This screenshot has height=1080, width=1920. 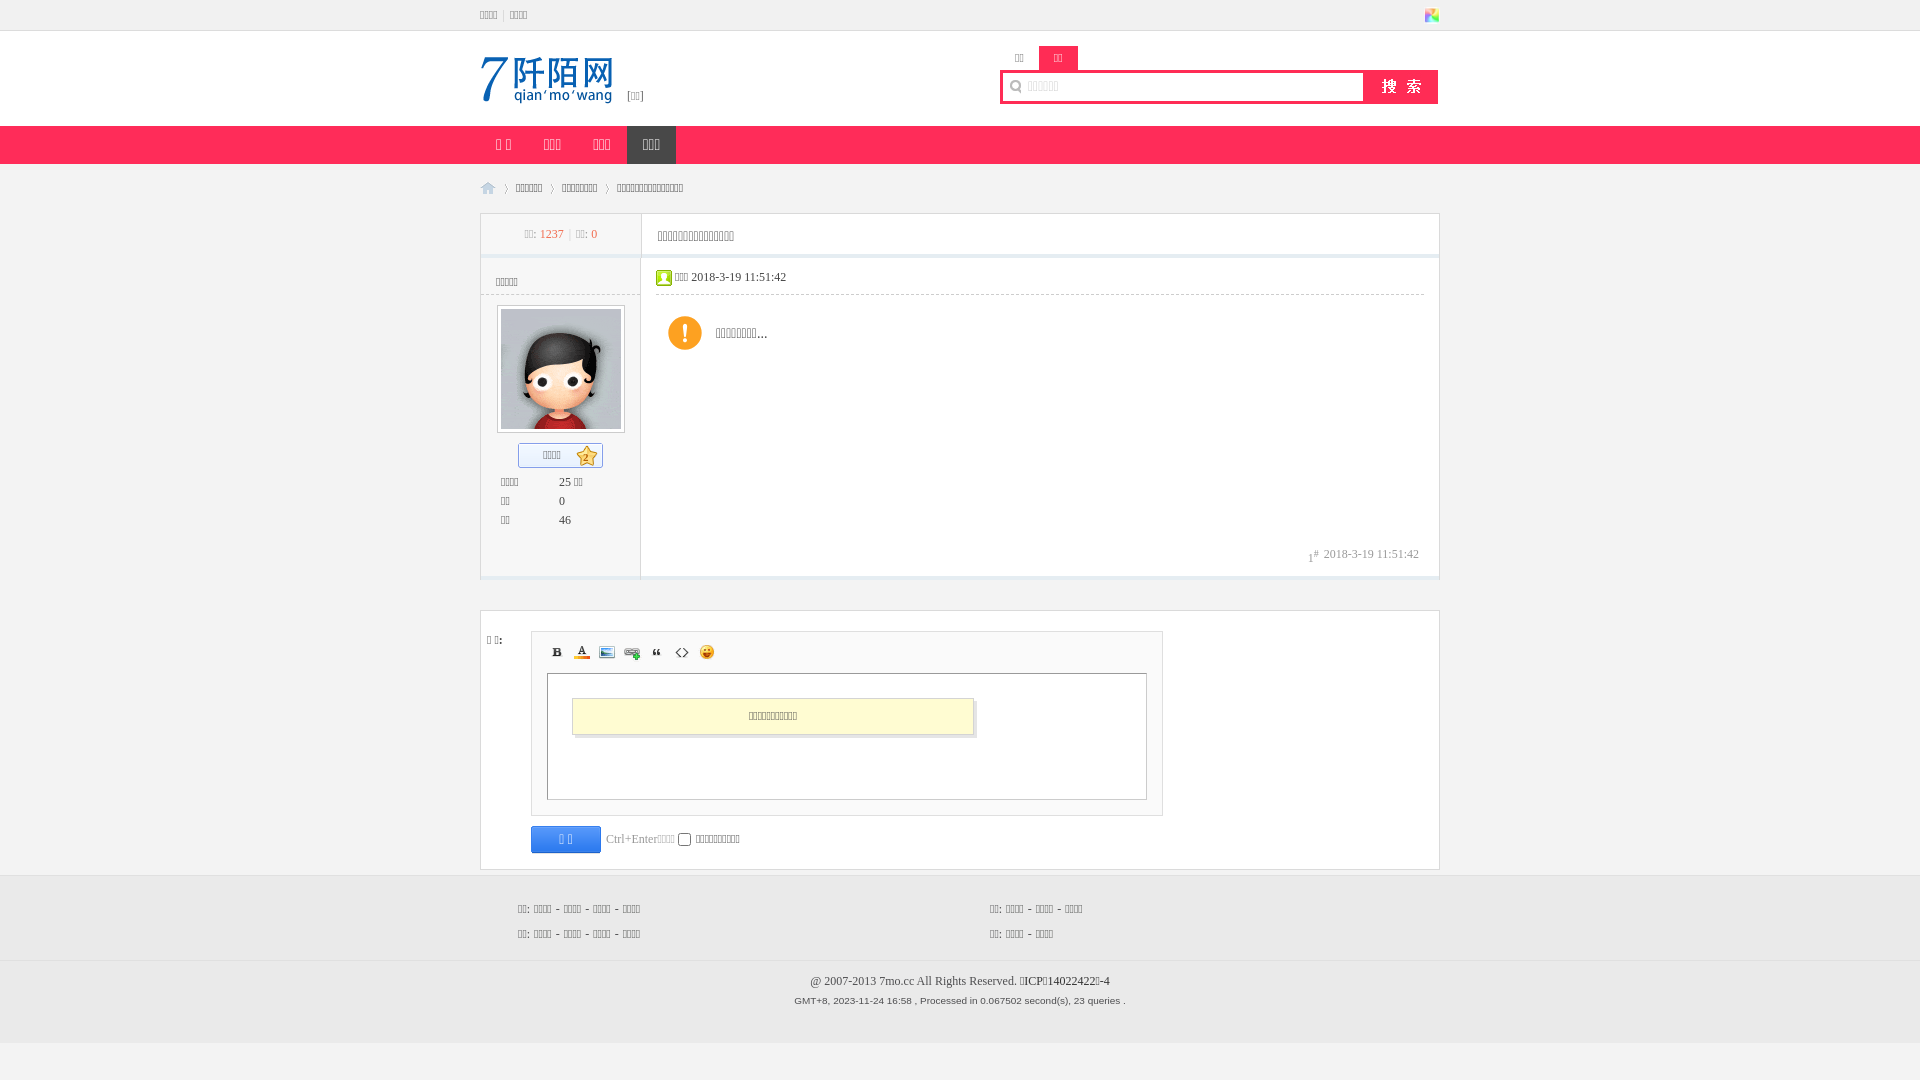 I want to click on Code, so click(x=682, y=652).